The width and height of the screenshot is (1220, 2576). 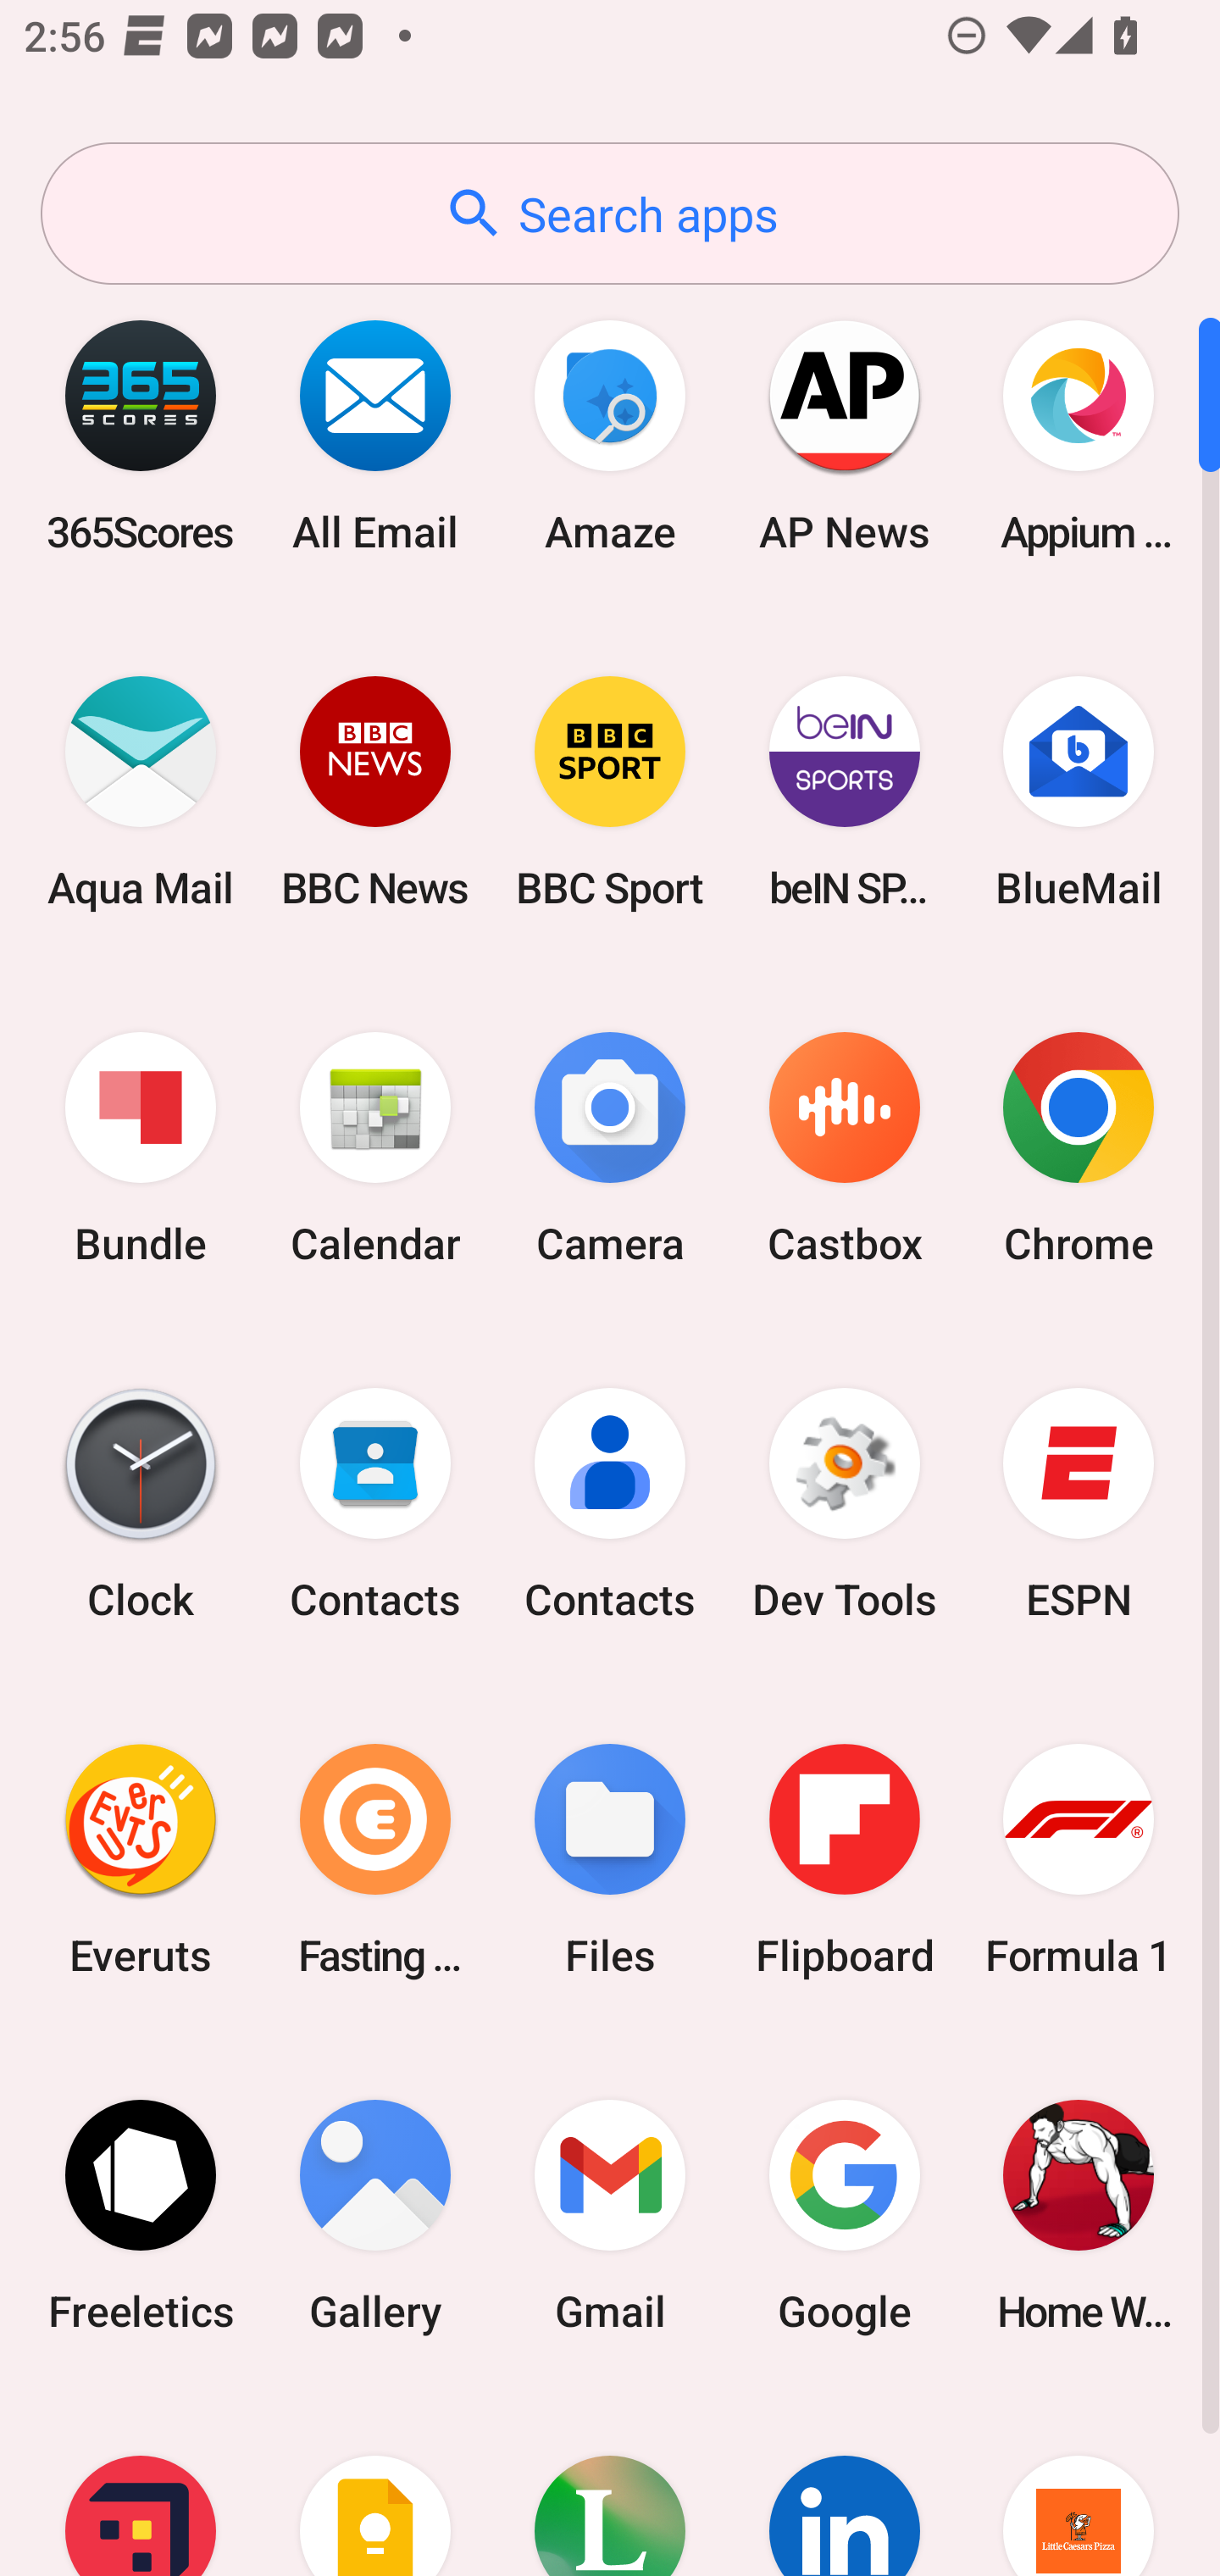 What do you see at coordinates (1079, 1504) in the screenshot?
I see `ESPN` at bounding box center [1079, 1504].